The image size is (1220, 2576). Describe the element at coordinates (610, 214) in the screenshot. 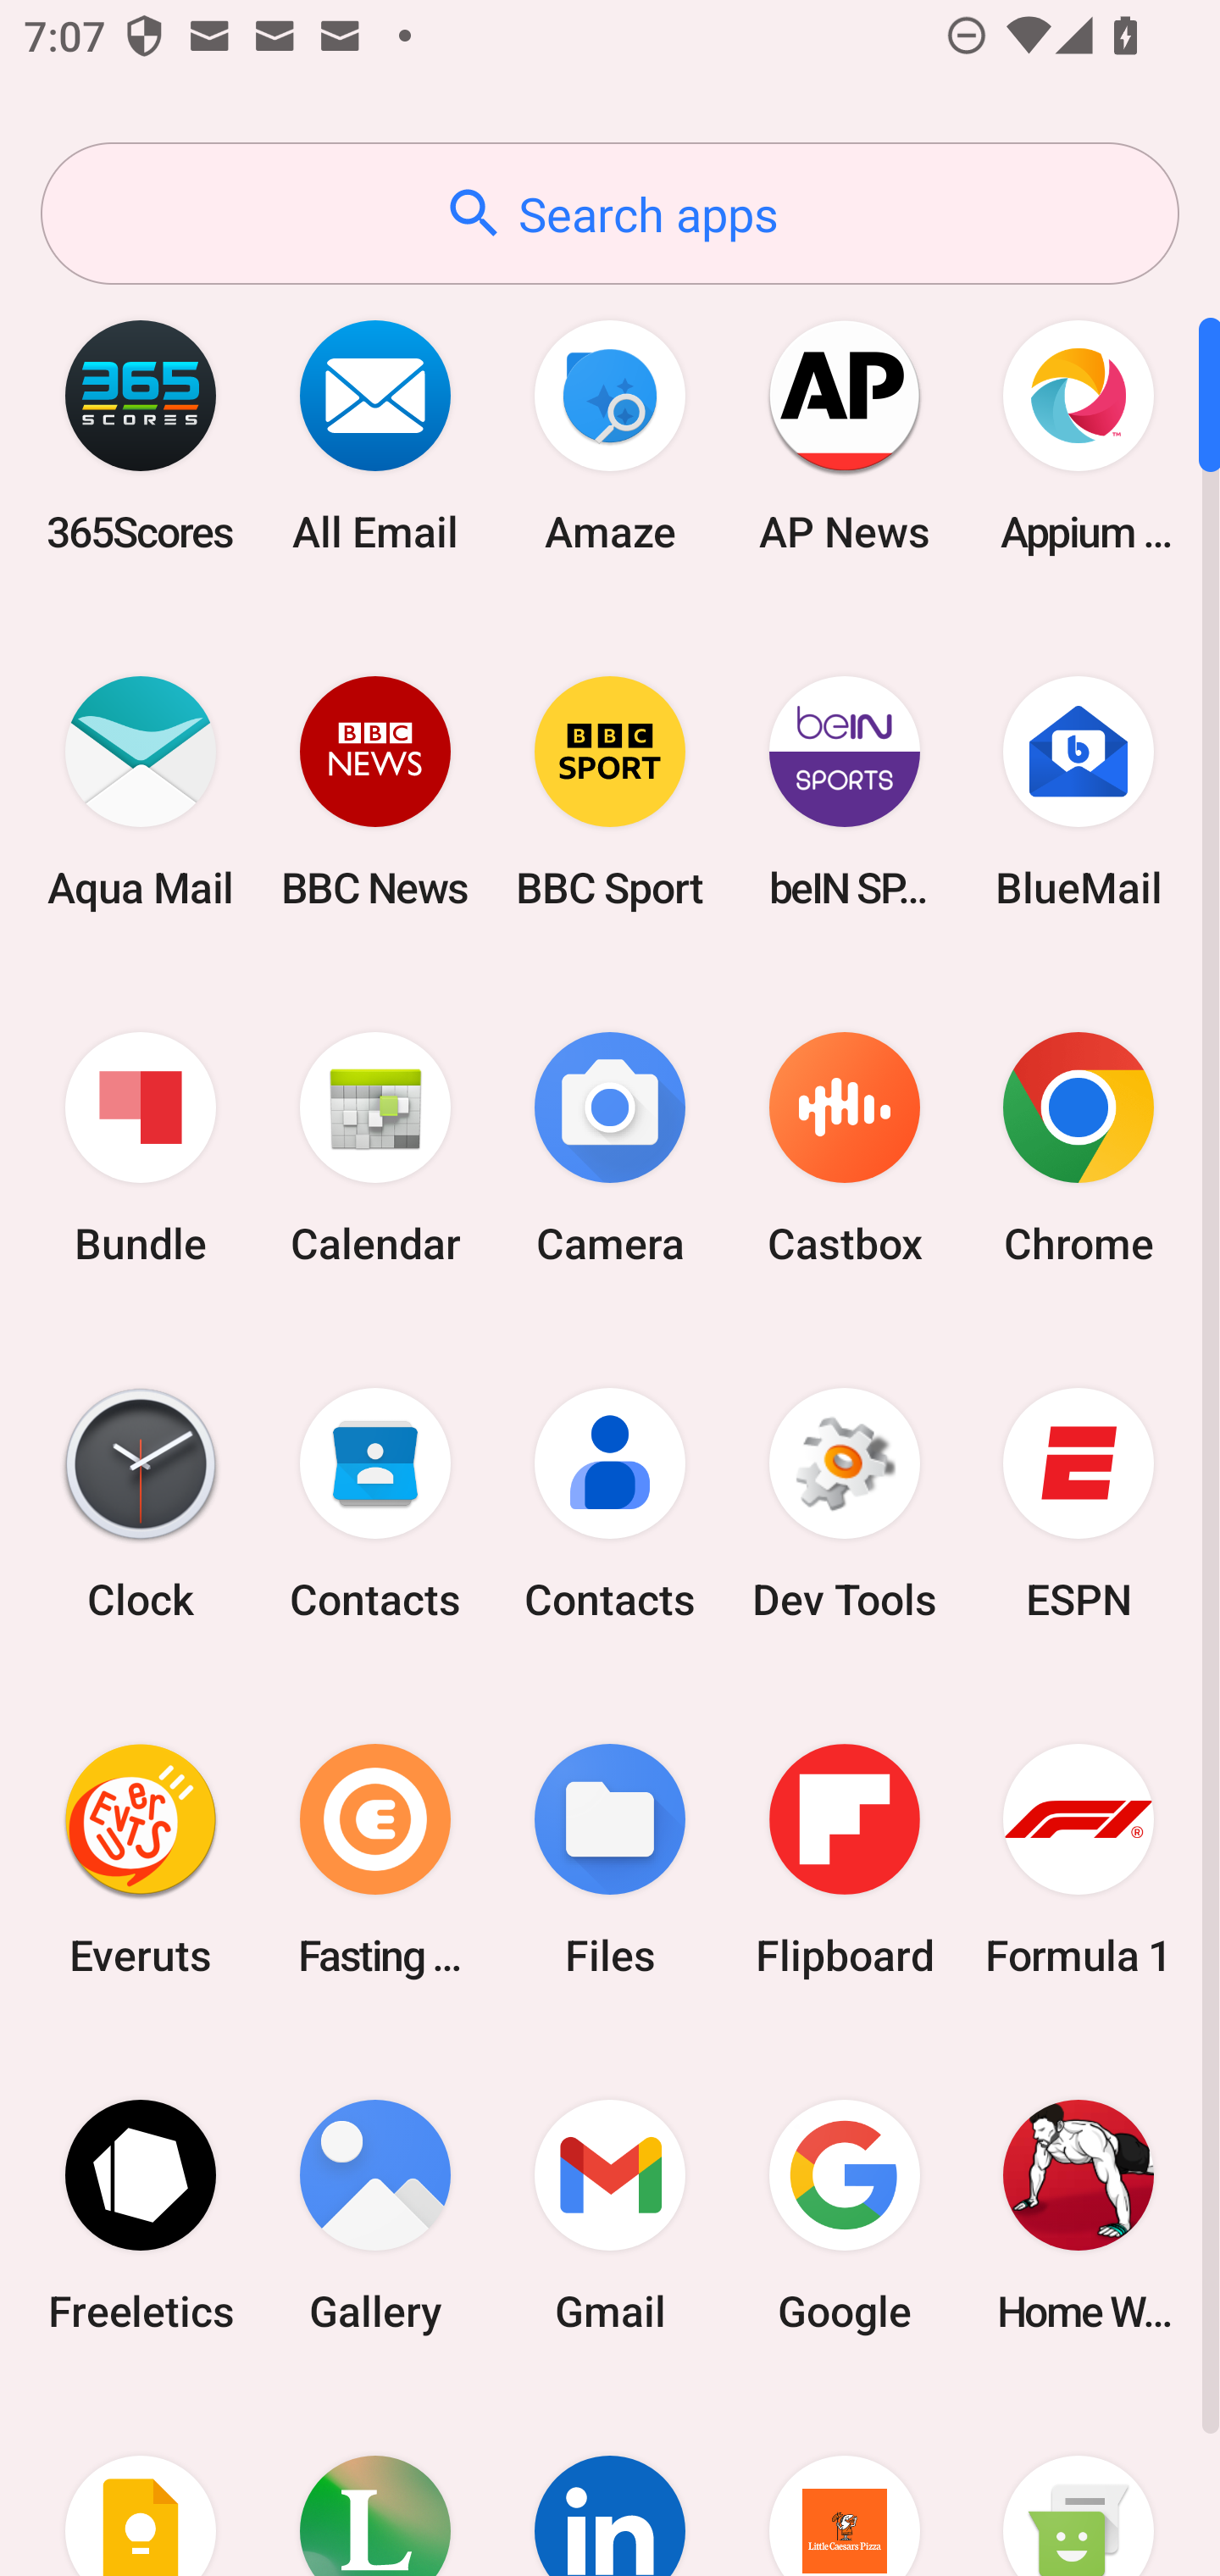

I see `  Search apps` at that location.